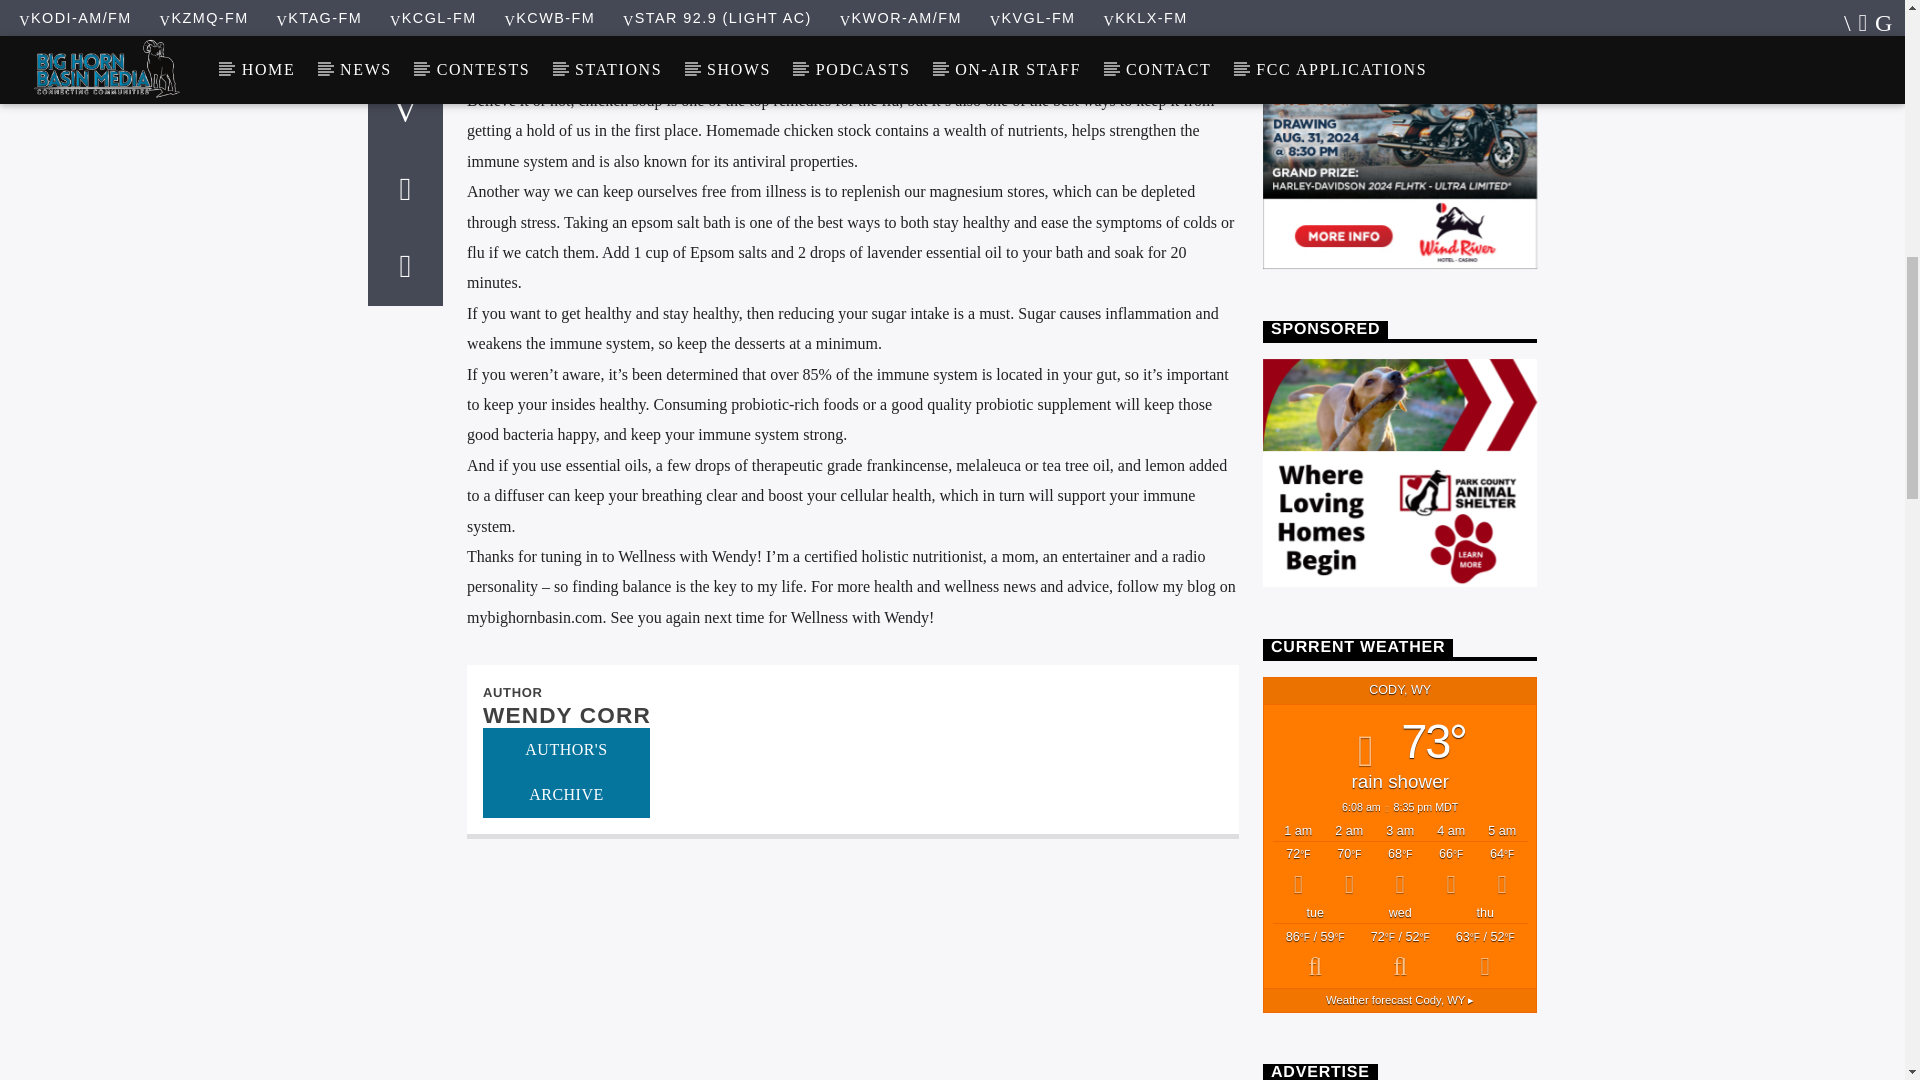 This screenshot has width=1920, height=1080. I want to click on Advertise, so click(1400, 156).